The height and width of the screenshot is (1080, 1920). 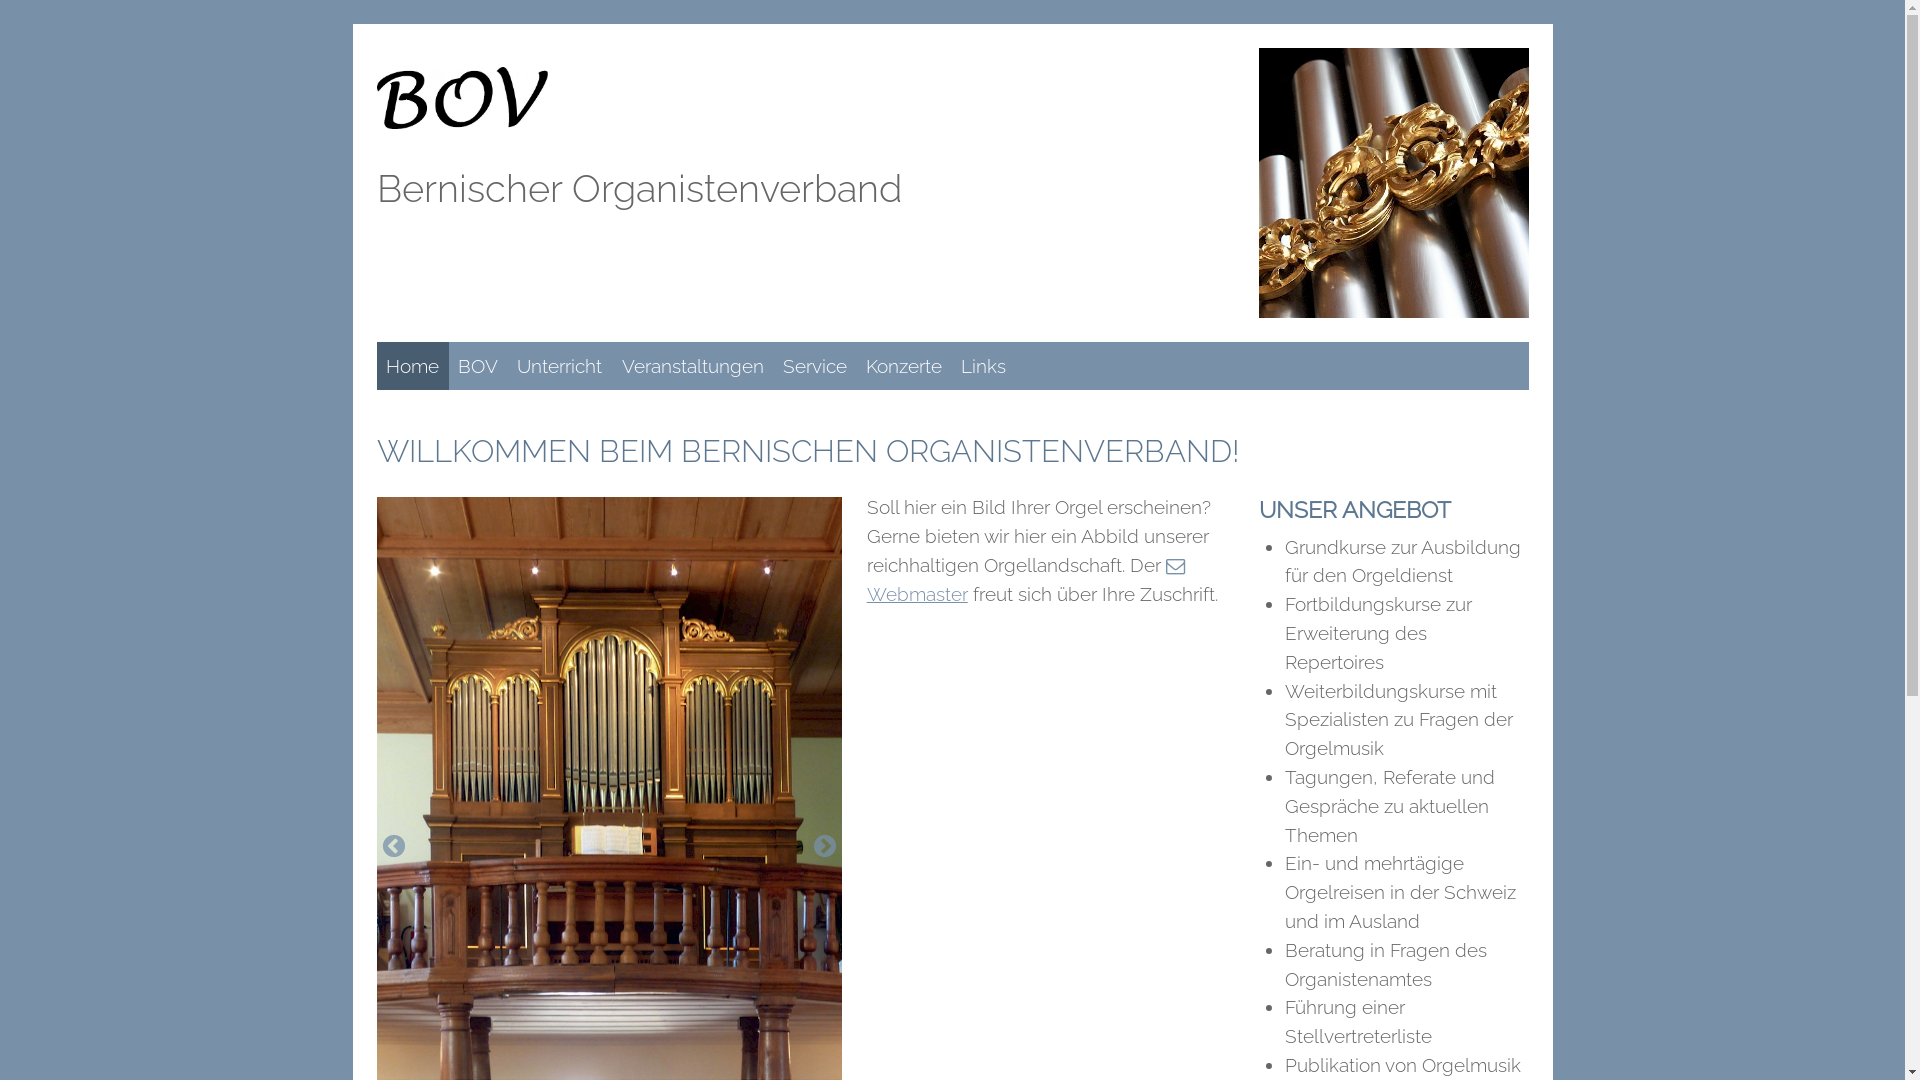 What do you see at coordinates (560, 366) in the screenshot?
I see `Unterricht` at bounding box center [560, 366].